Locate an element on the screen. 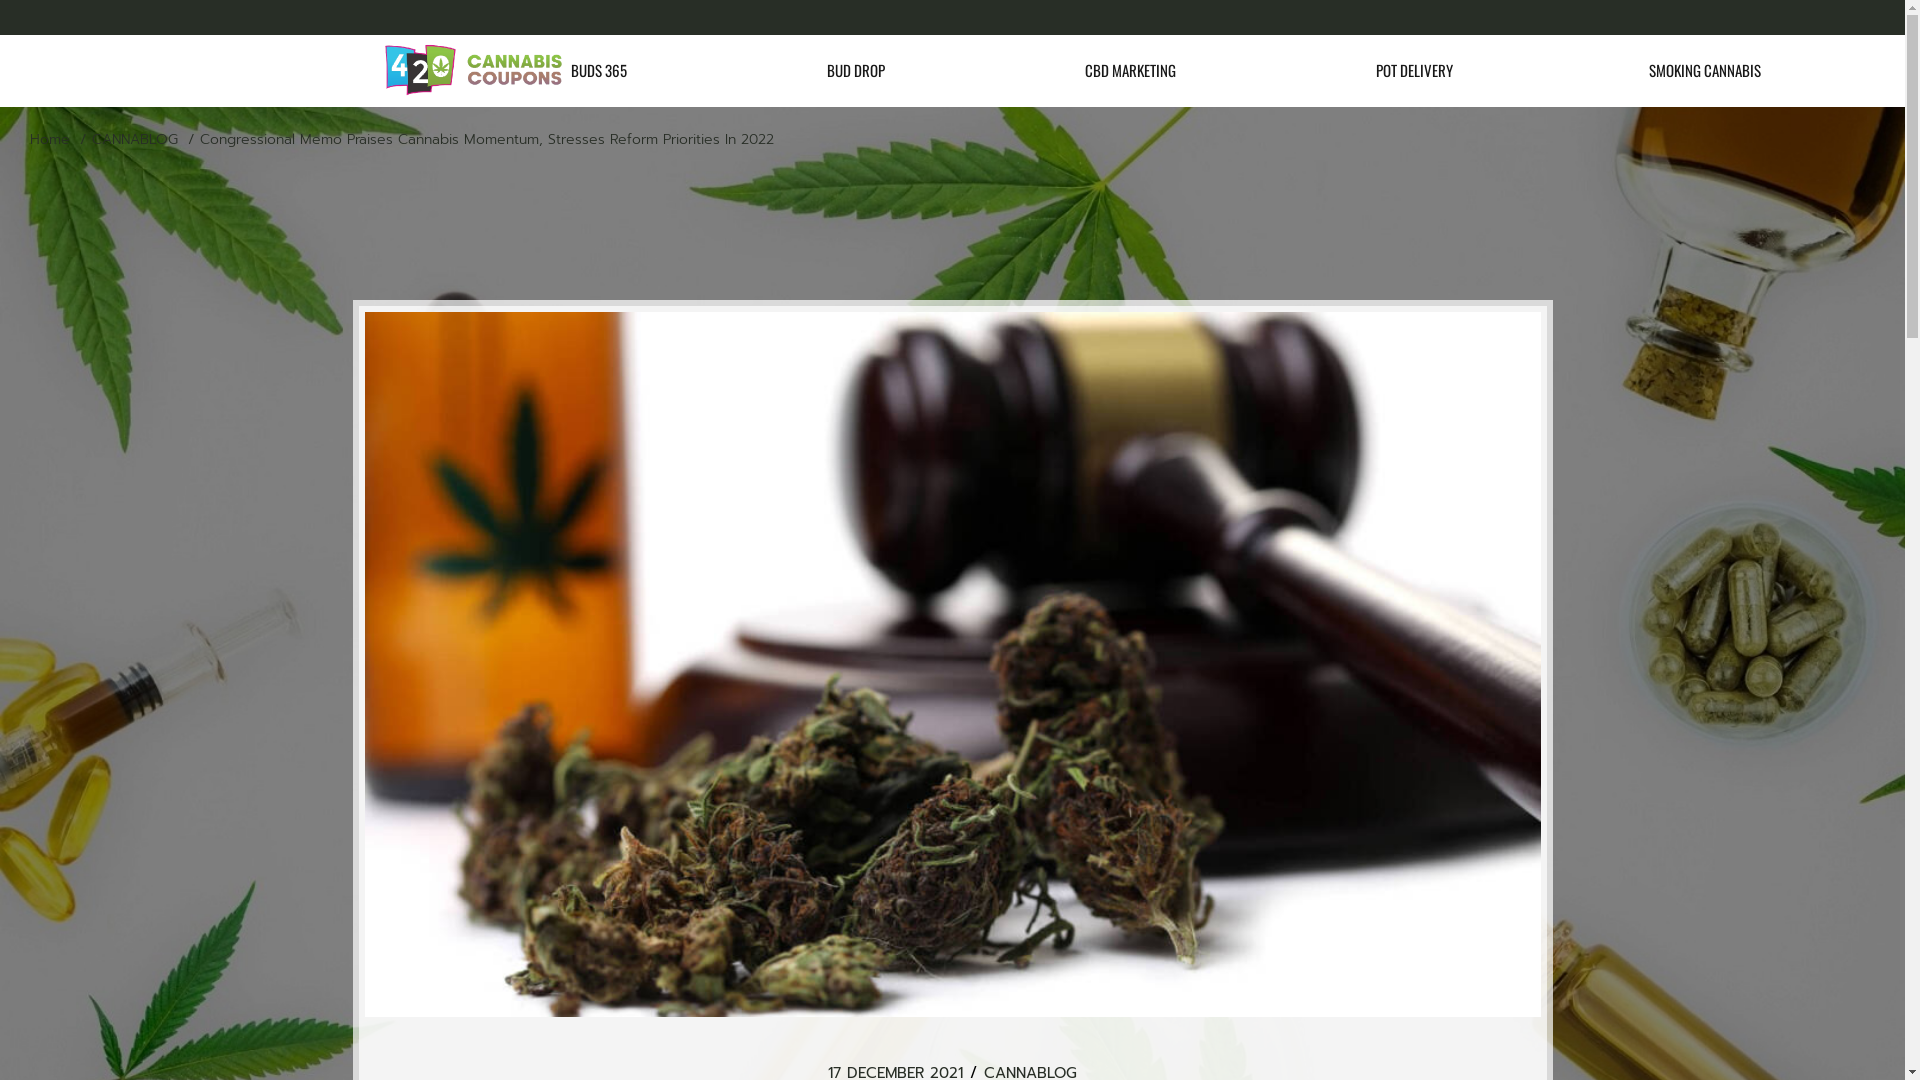 The image size is (1920, 1080). BUDS 365 is located at coordinates (599, 70).